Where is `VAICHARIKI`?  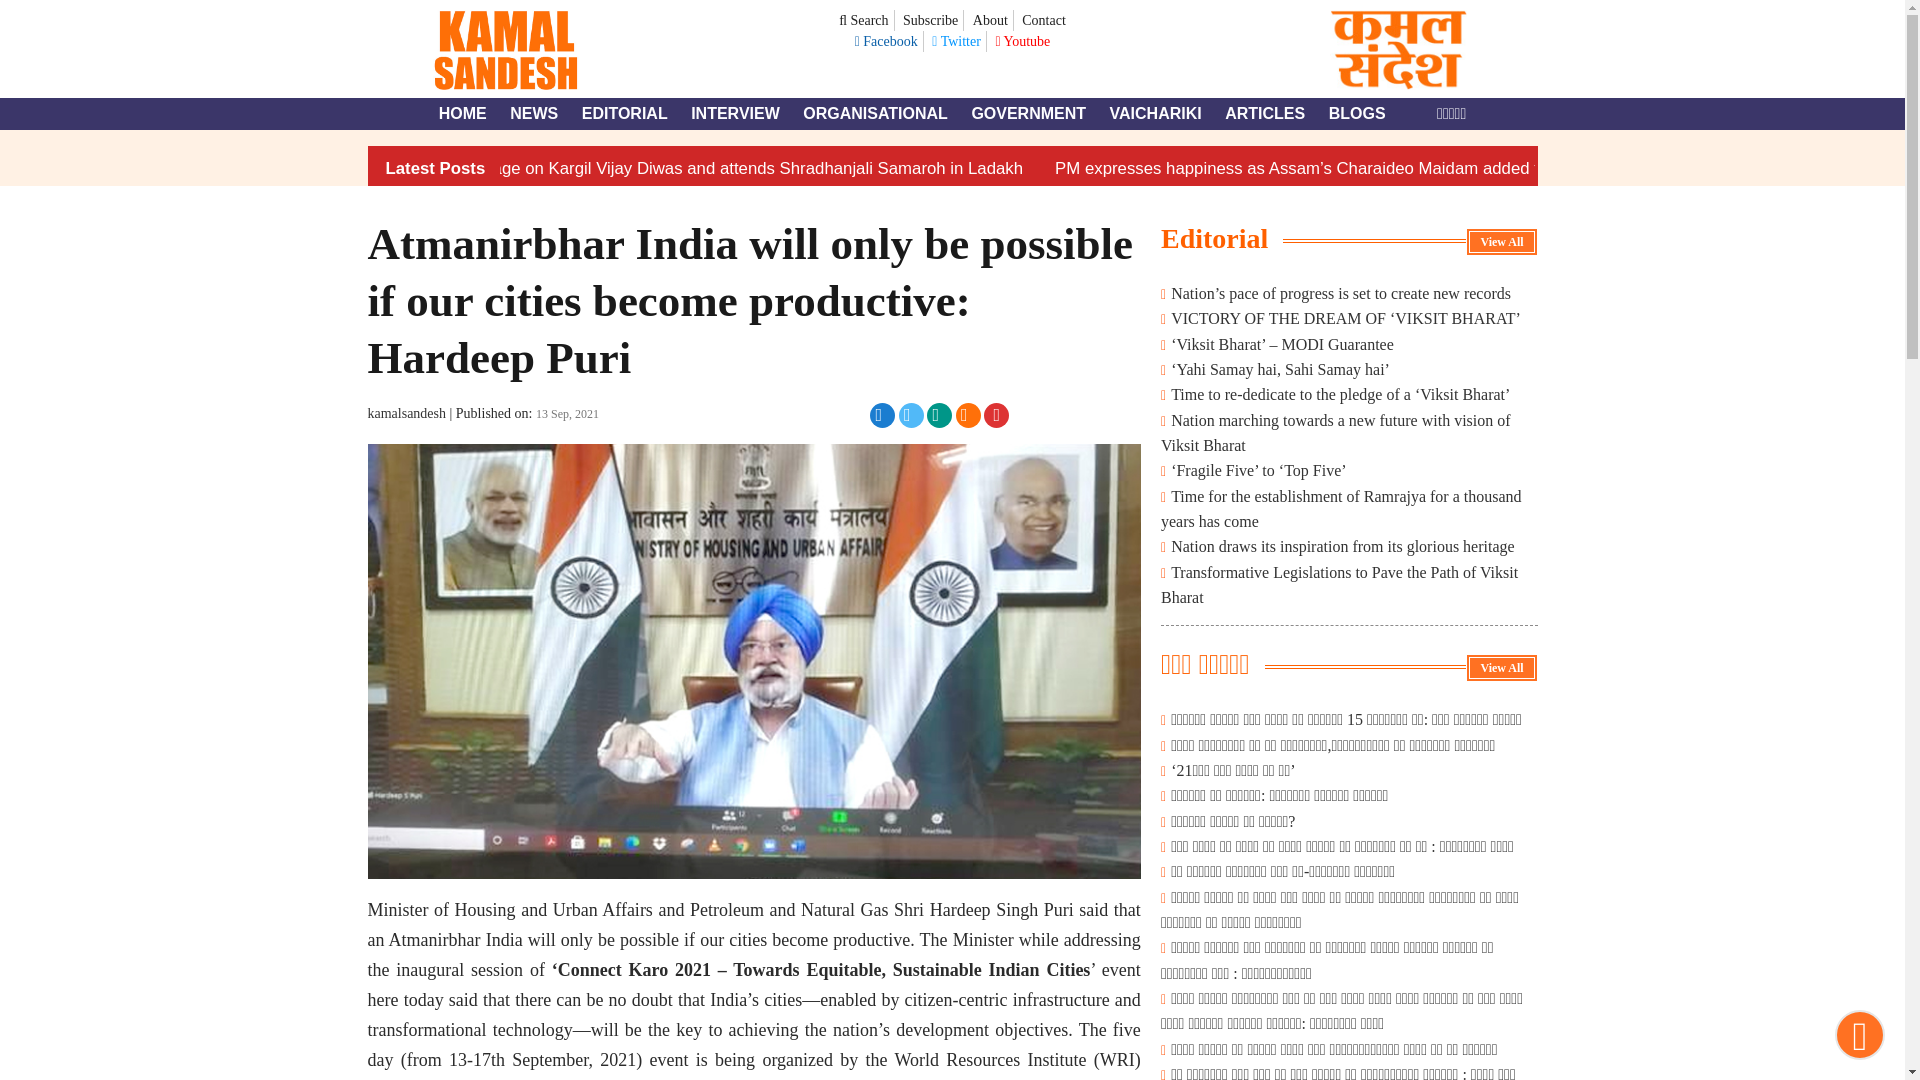 VAICHARIKI is located at coordinates (1155, 113).